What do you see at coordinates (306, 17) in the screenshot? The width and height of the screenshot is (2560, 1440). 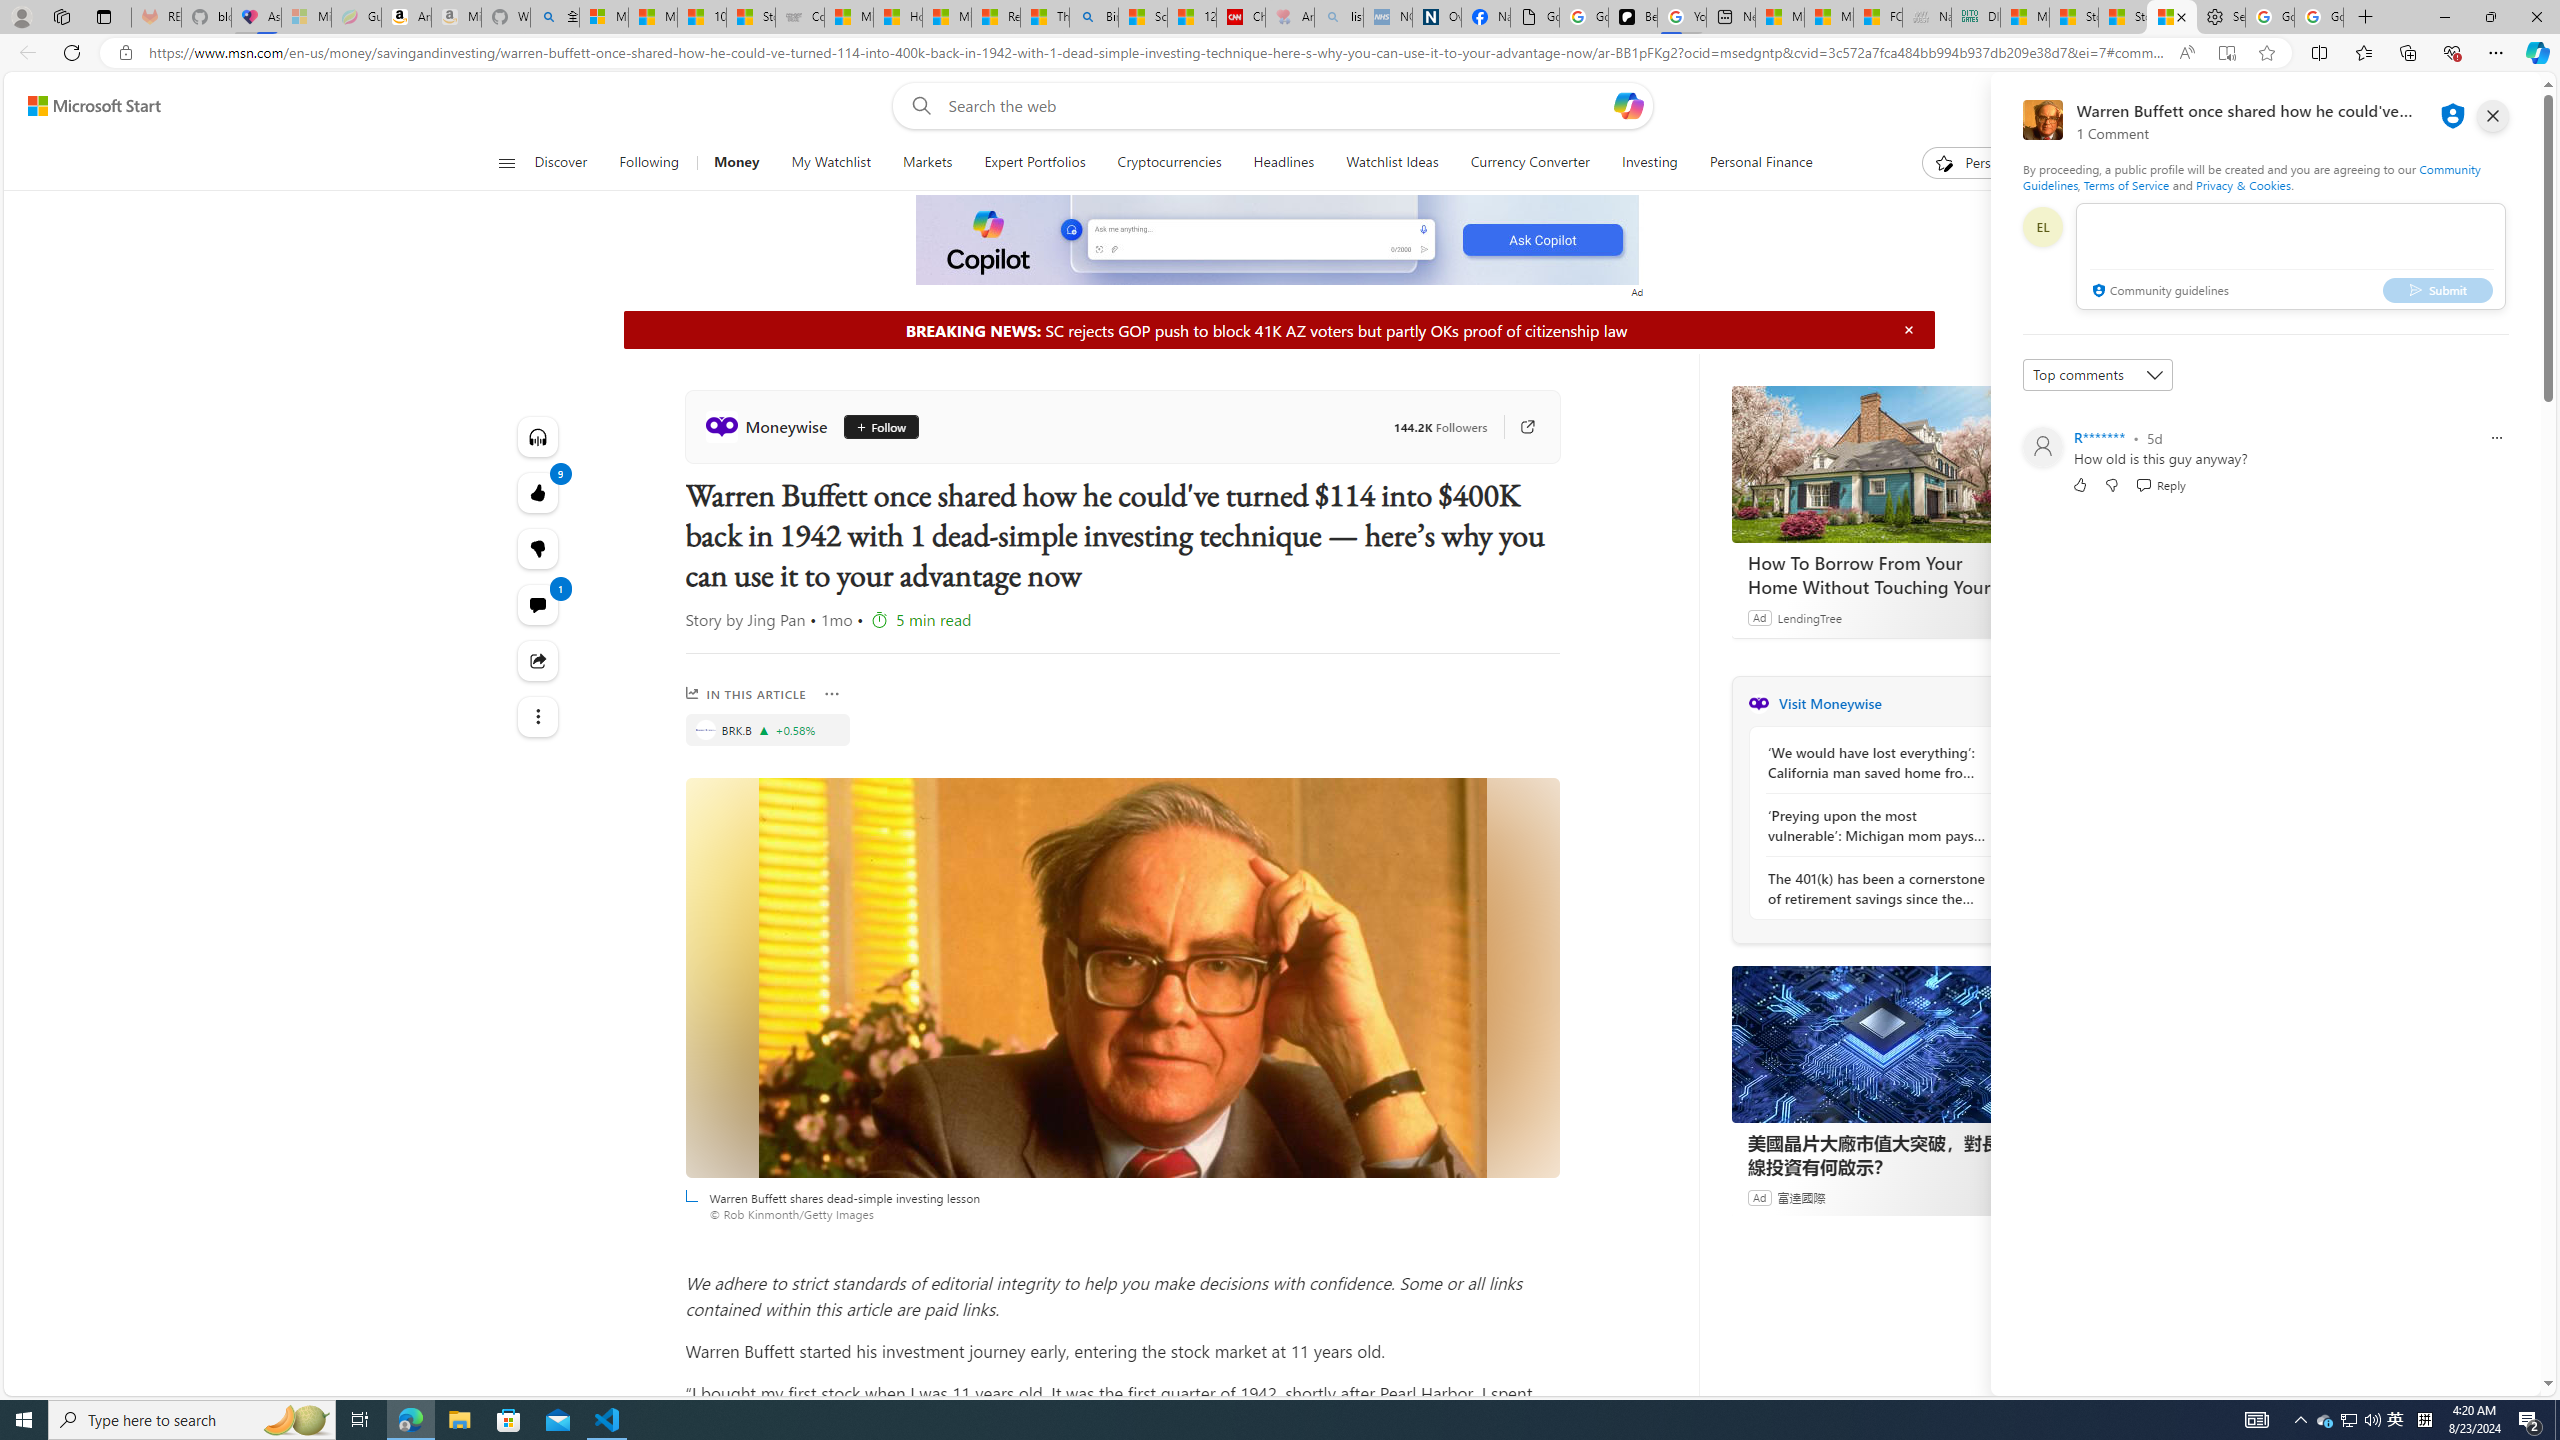 I see `Microsoft-Report a Concern to Bing - Sleeping` at bounding box center [306, 17].